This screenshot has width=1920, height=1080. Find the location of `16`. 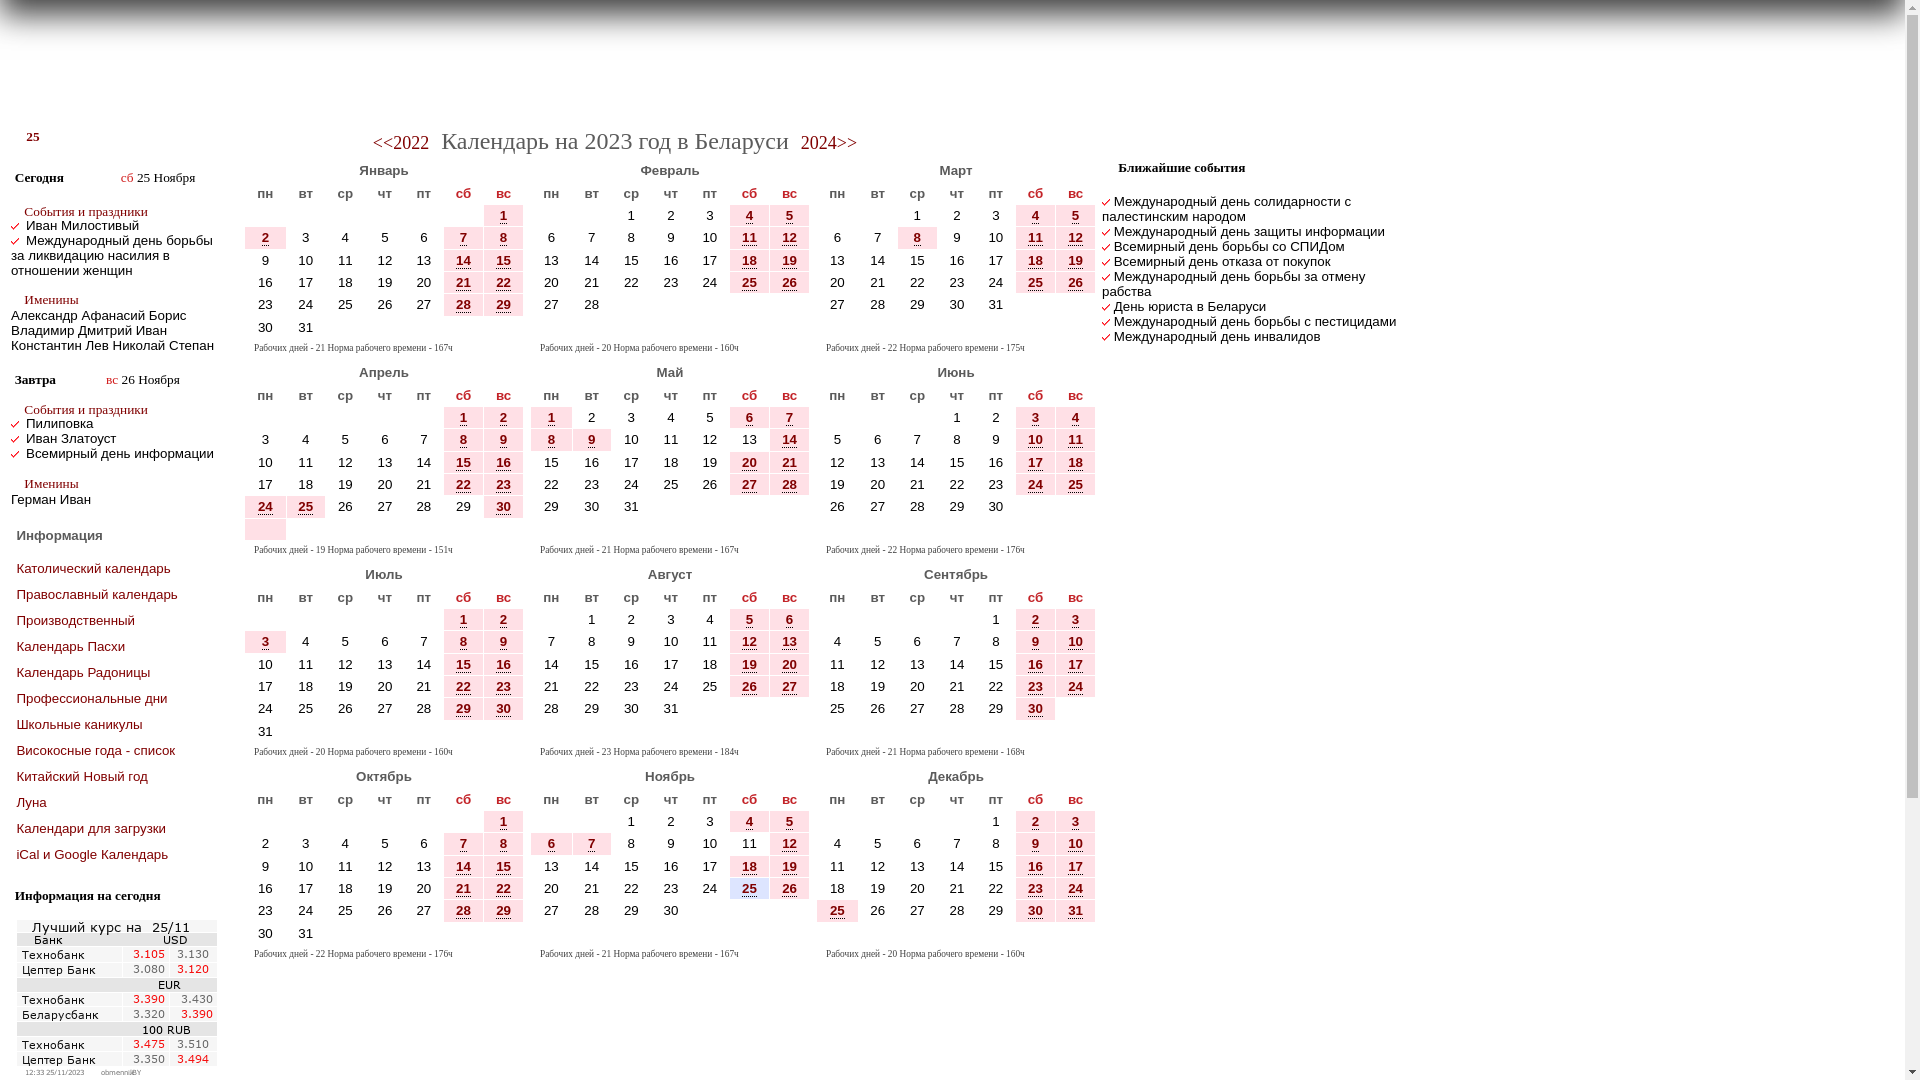

16 is located at coordinates (504, 665).